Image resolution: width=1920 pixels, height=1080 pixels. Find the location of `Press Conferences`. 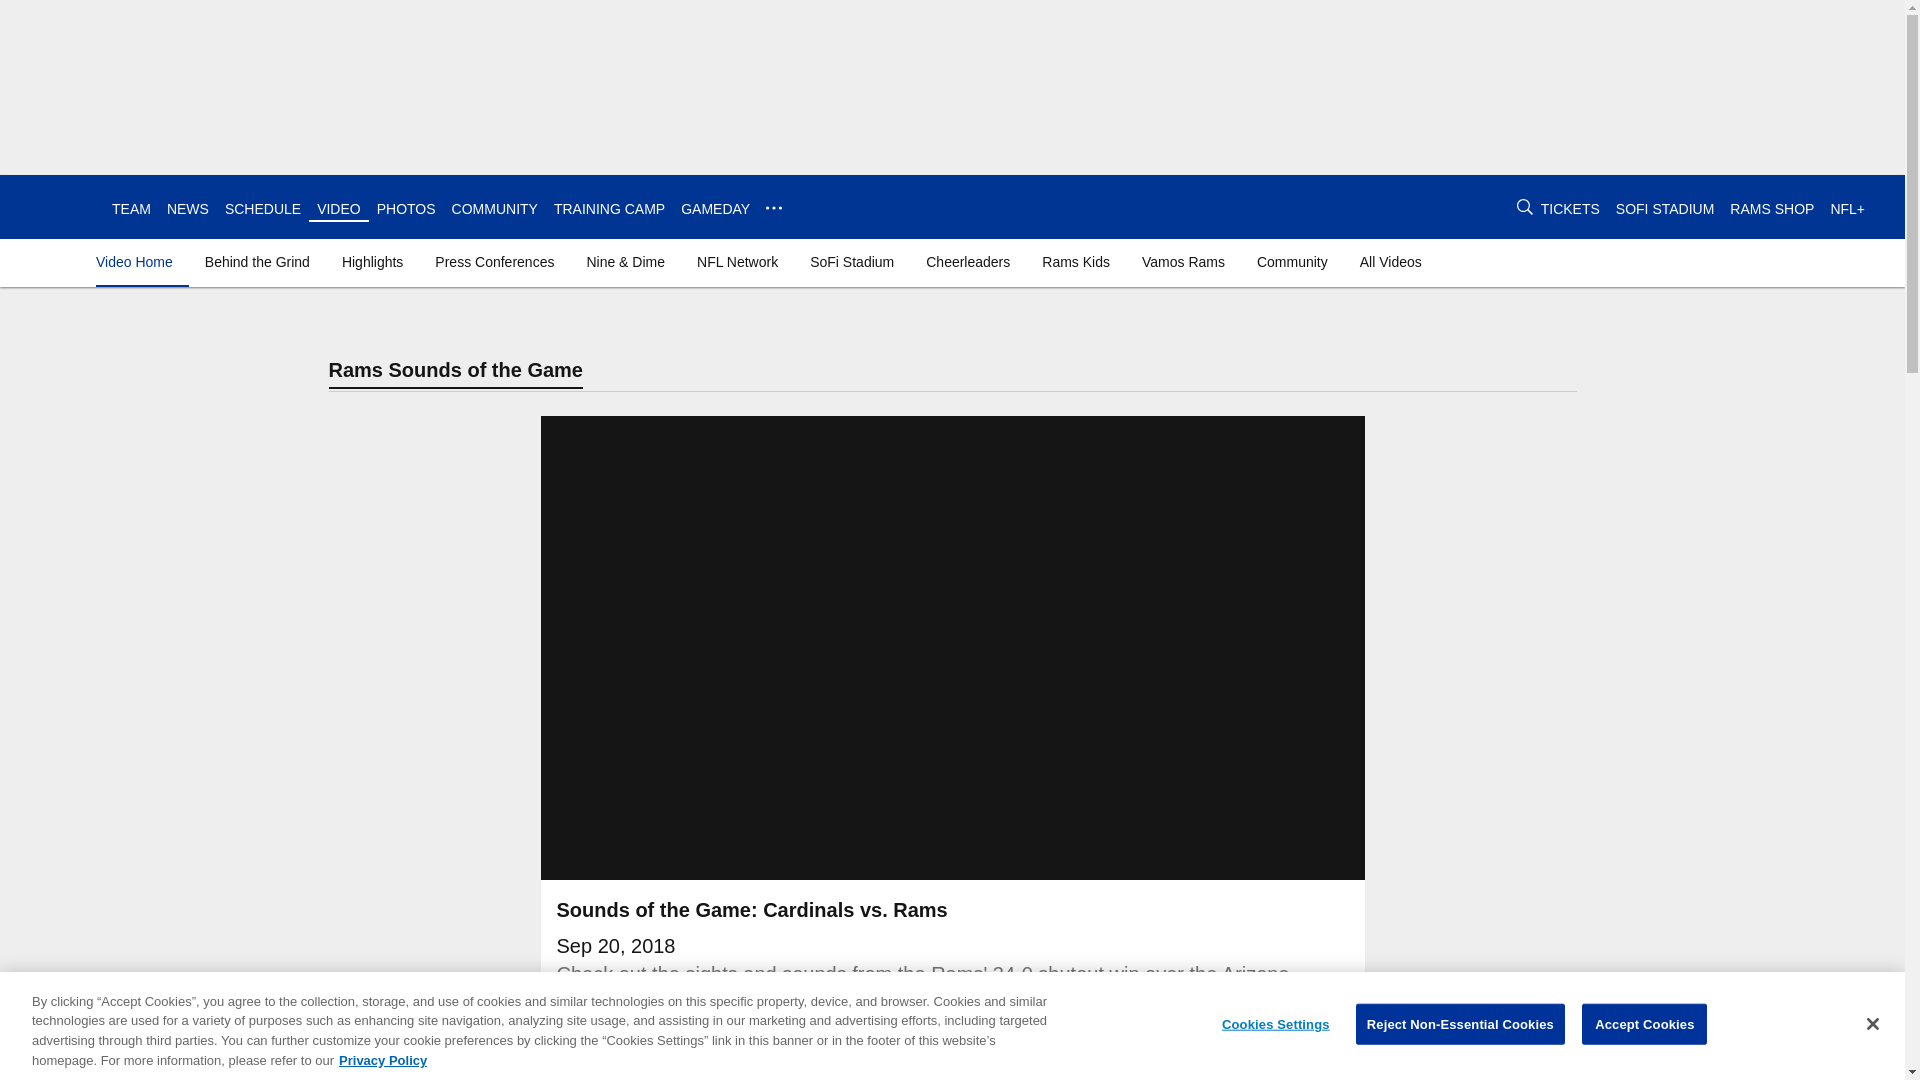

Press Conferences is located at coordinates (494, 262).